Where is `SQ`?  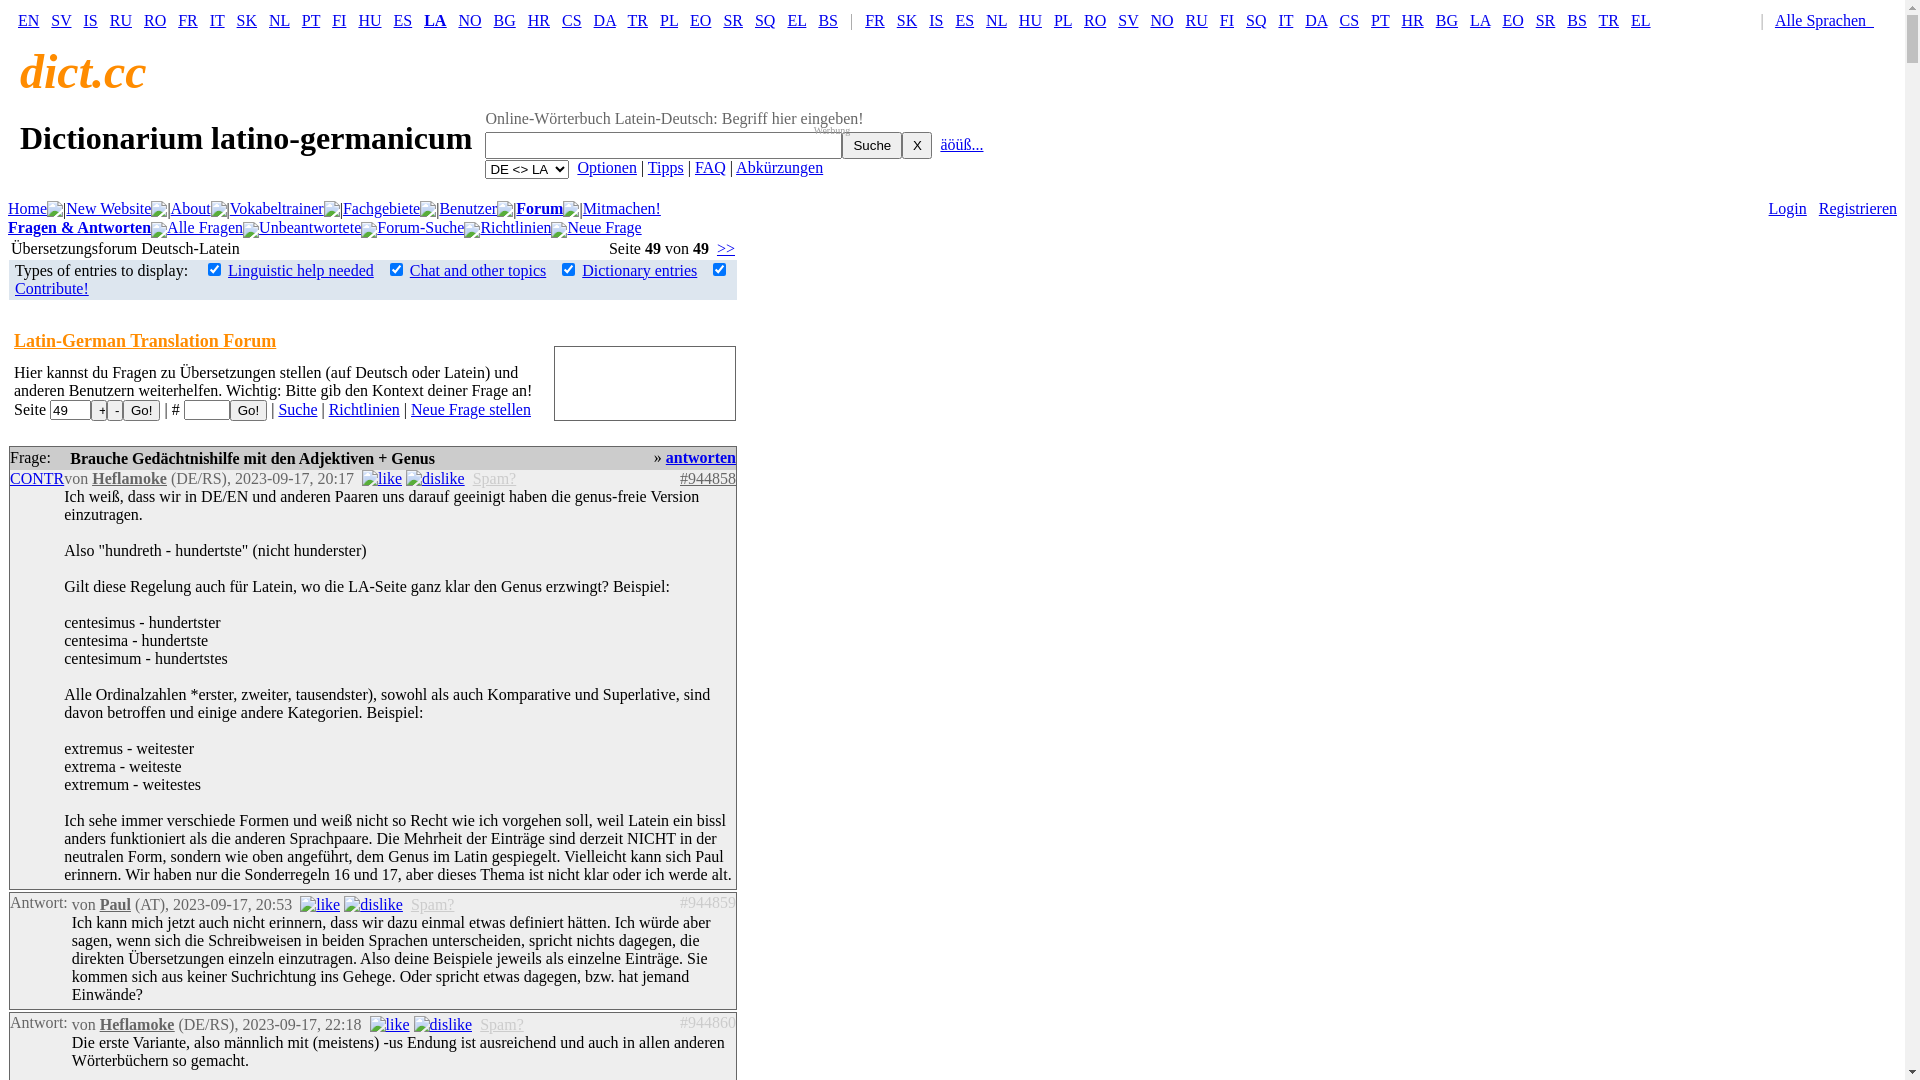
SQ is located at coordinates (1256, 20).